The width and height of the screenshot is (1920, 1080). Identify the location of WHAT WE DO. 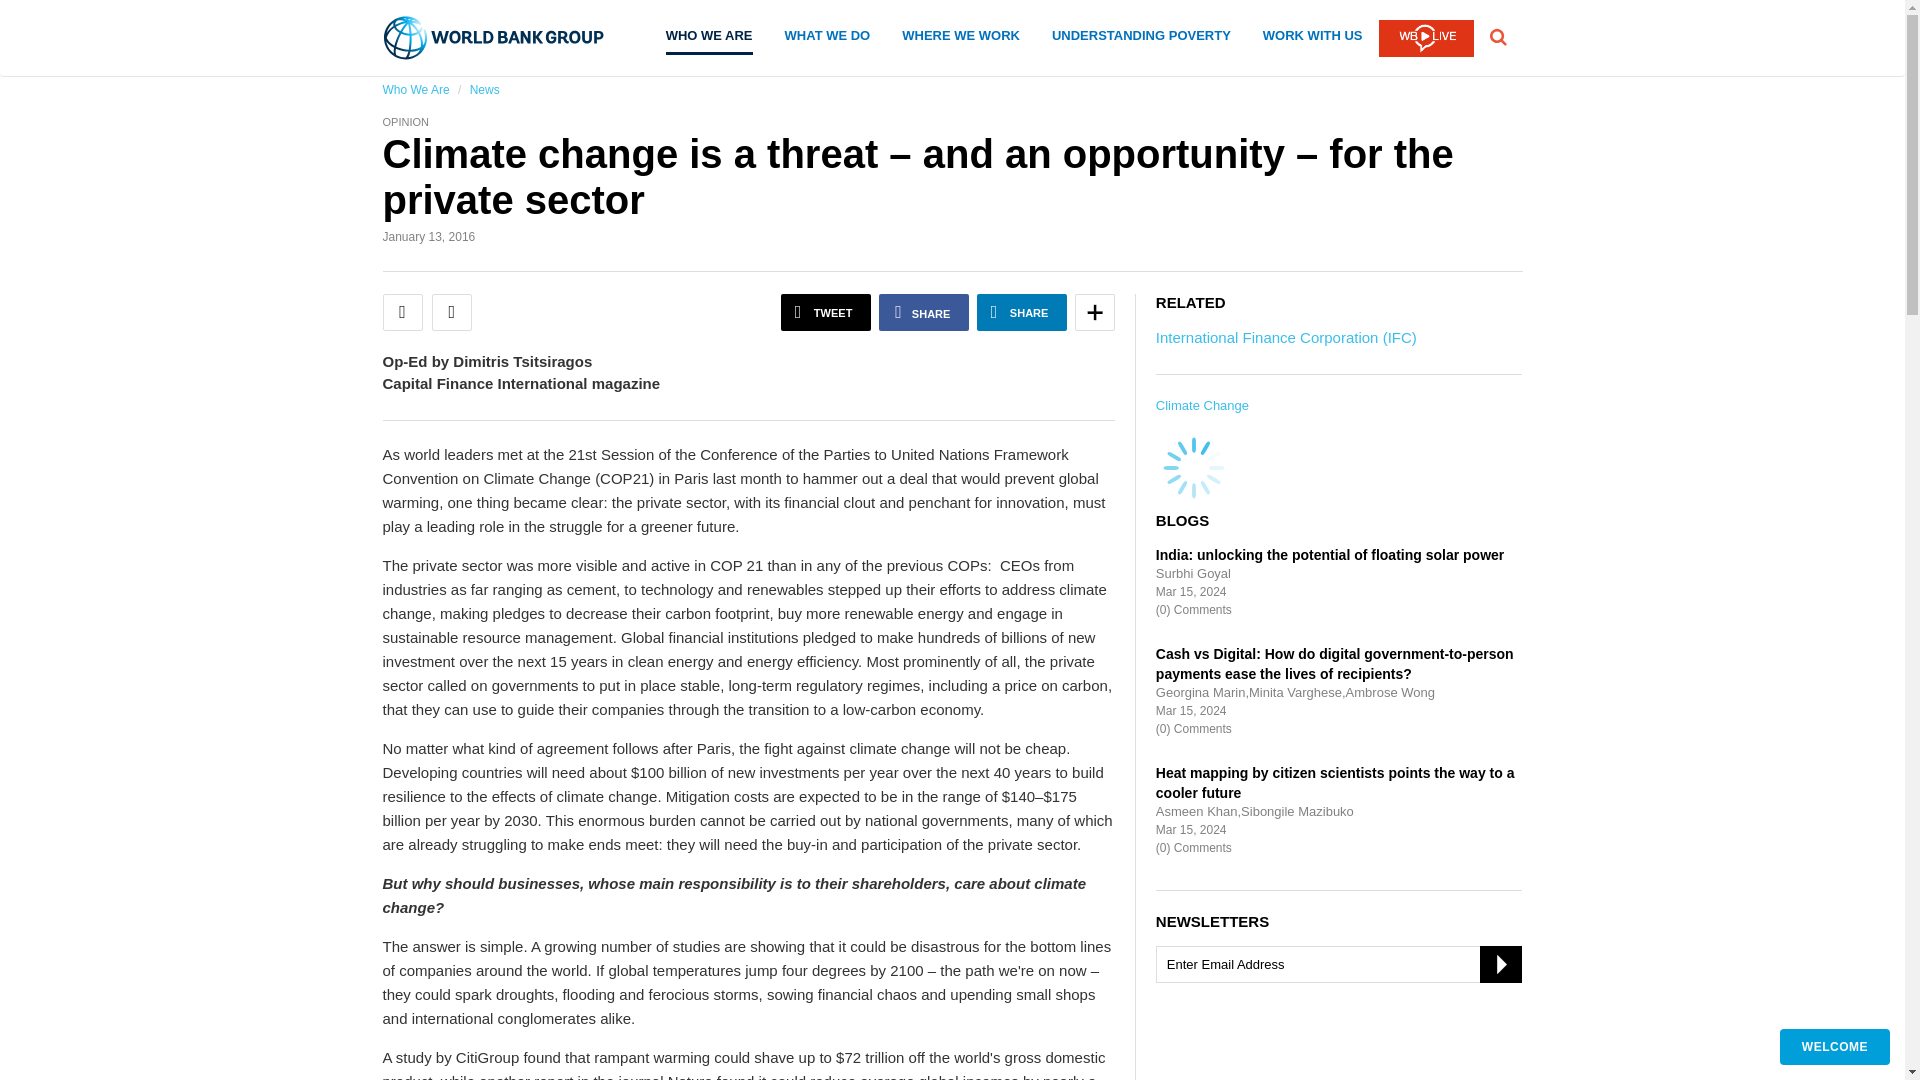
(828, 40).